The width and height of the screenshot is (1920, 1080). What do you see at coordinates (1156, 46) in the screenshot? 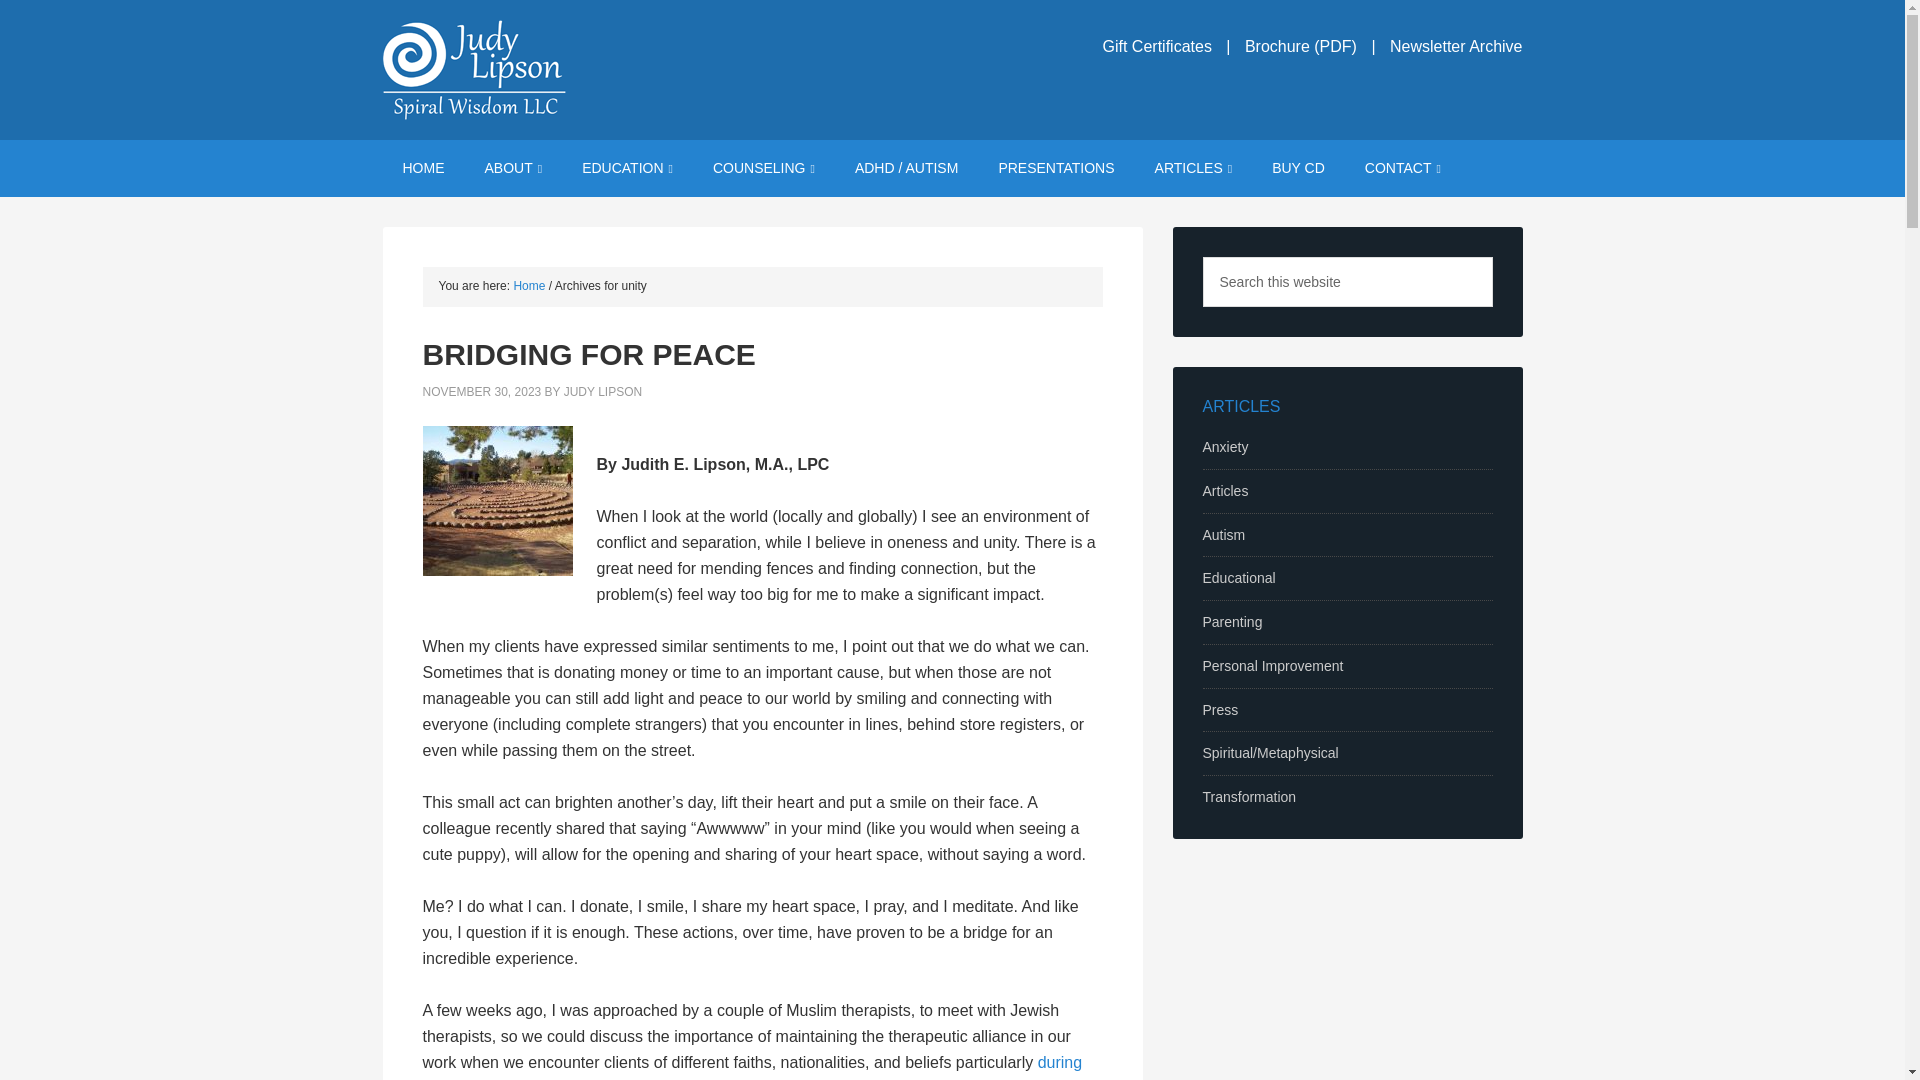
I see `Gift Certificates` at bounding box center [1156, 46].